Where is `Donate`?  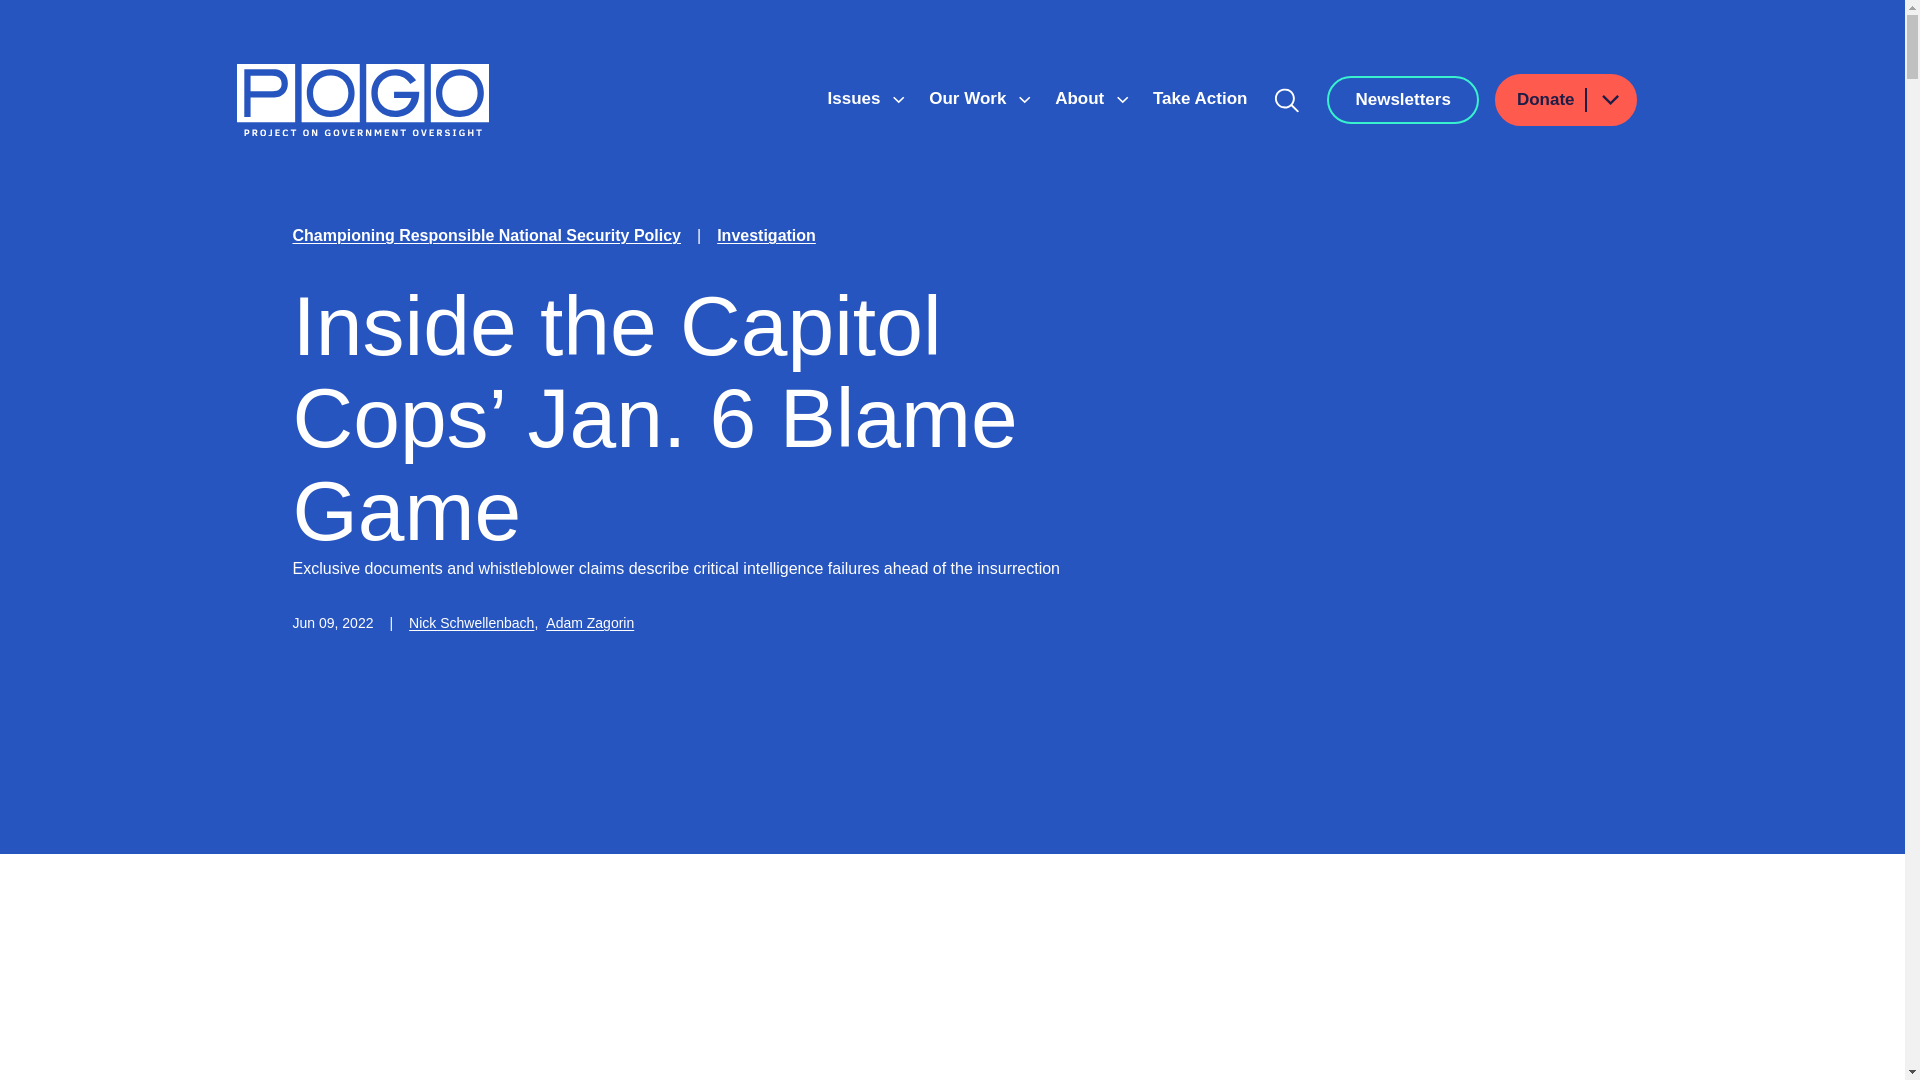 Donate is located at coordinates (1566, 100).